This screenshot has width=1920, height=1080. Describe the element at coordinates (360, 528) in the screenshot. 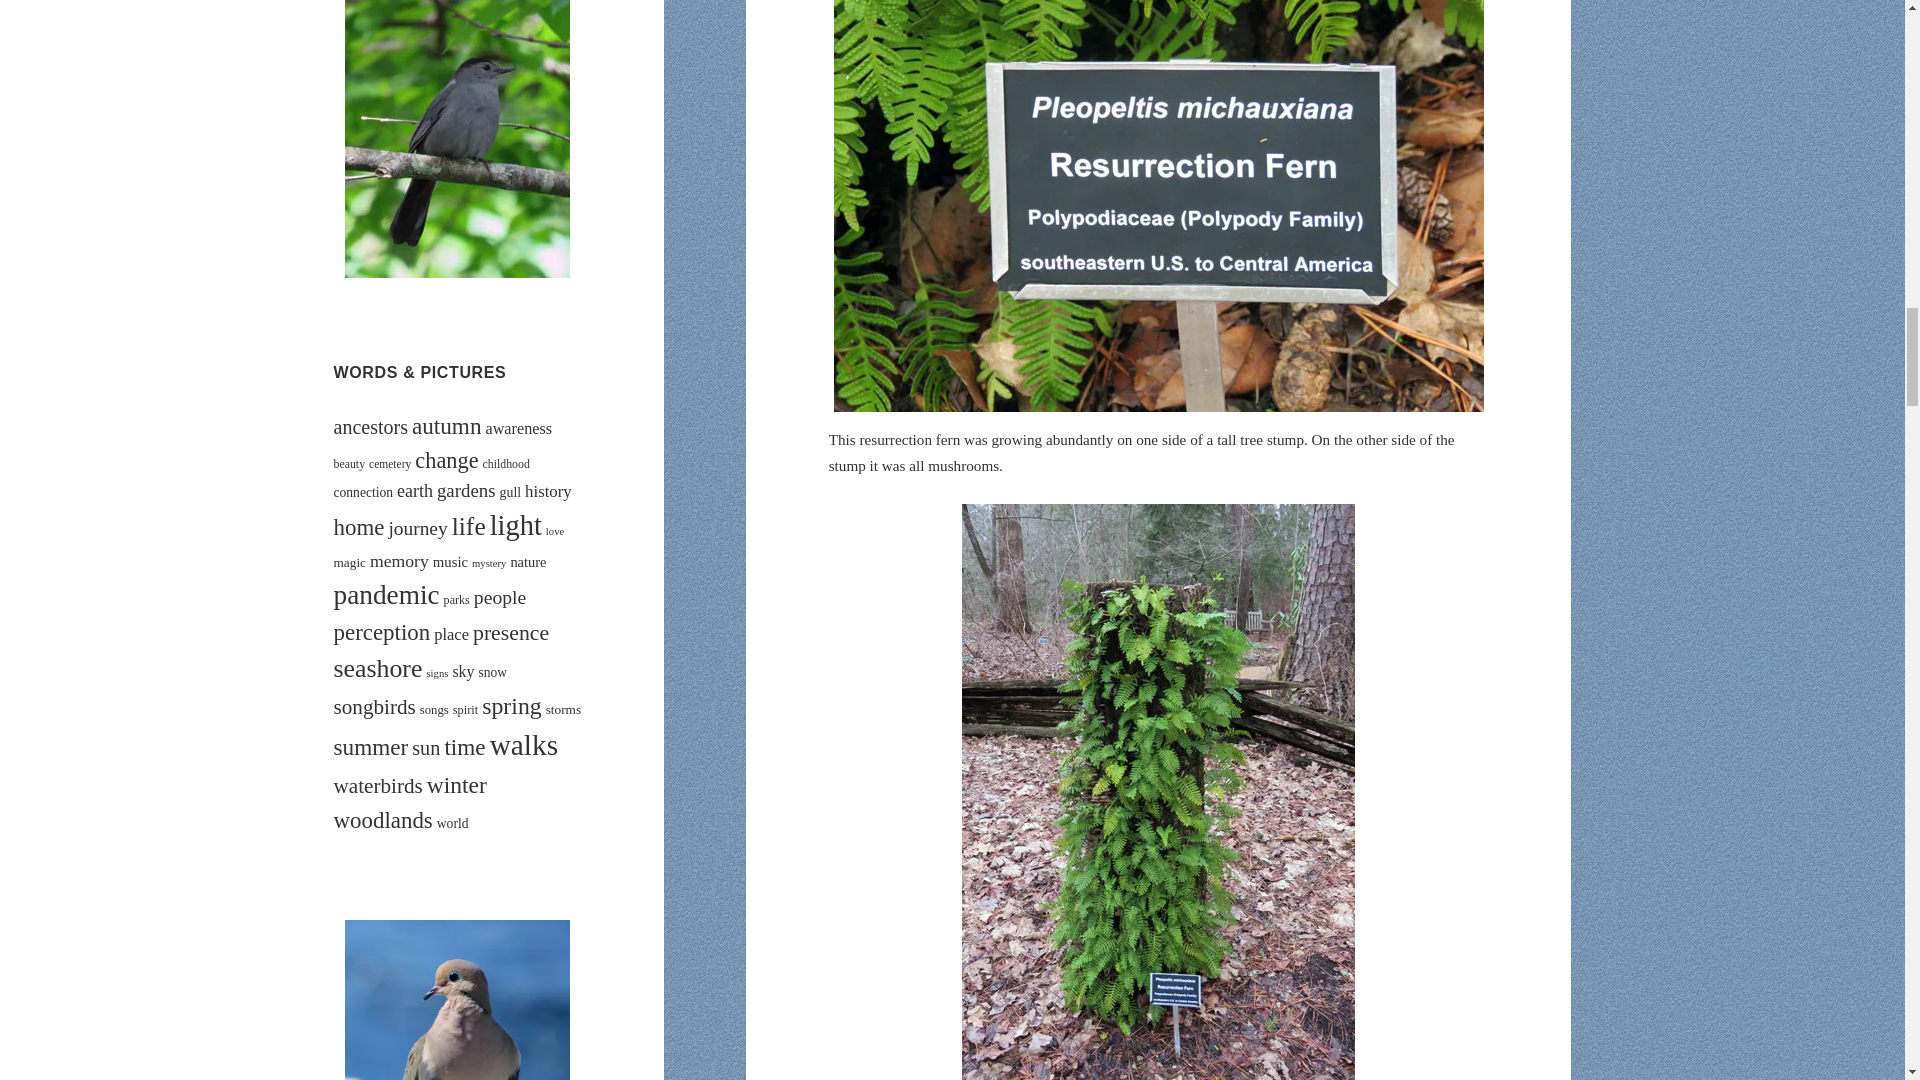

I see `home` at that location.